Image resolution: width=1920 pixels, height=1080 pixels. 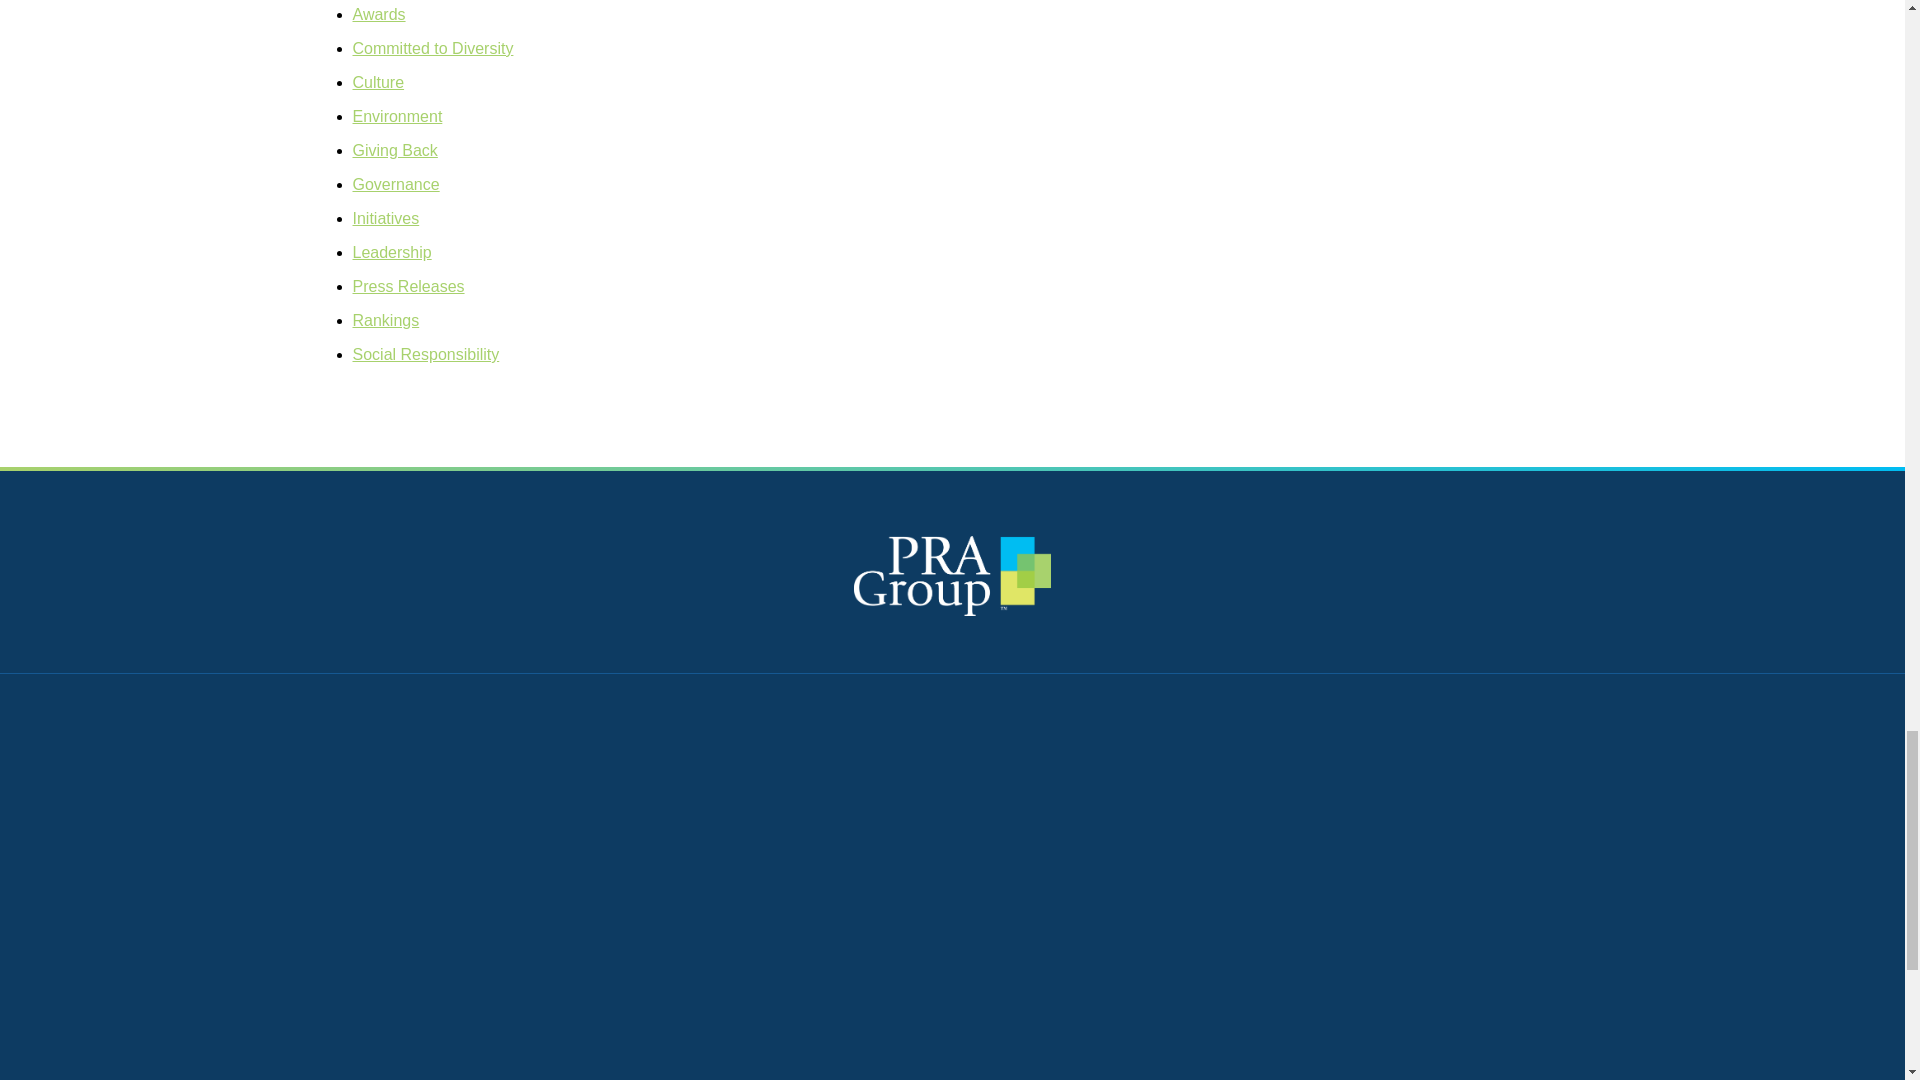 I want to click on Giving Back, so click(x=394, y=150).